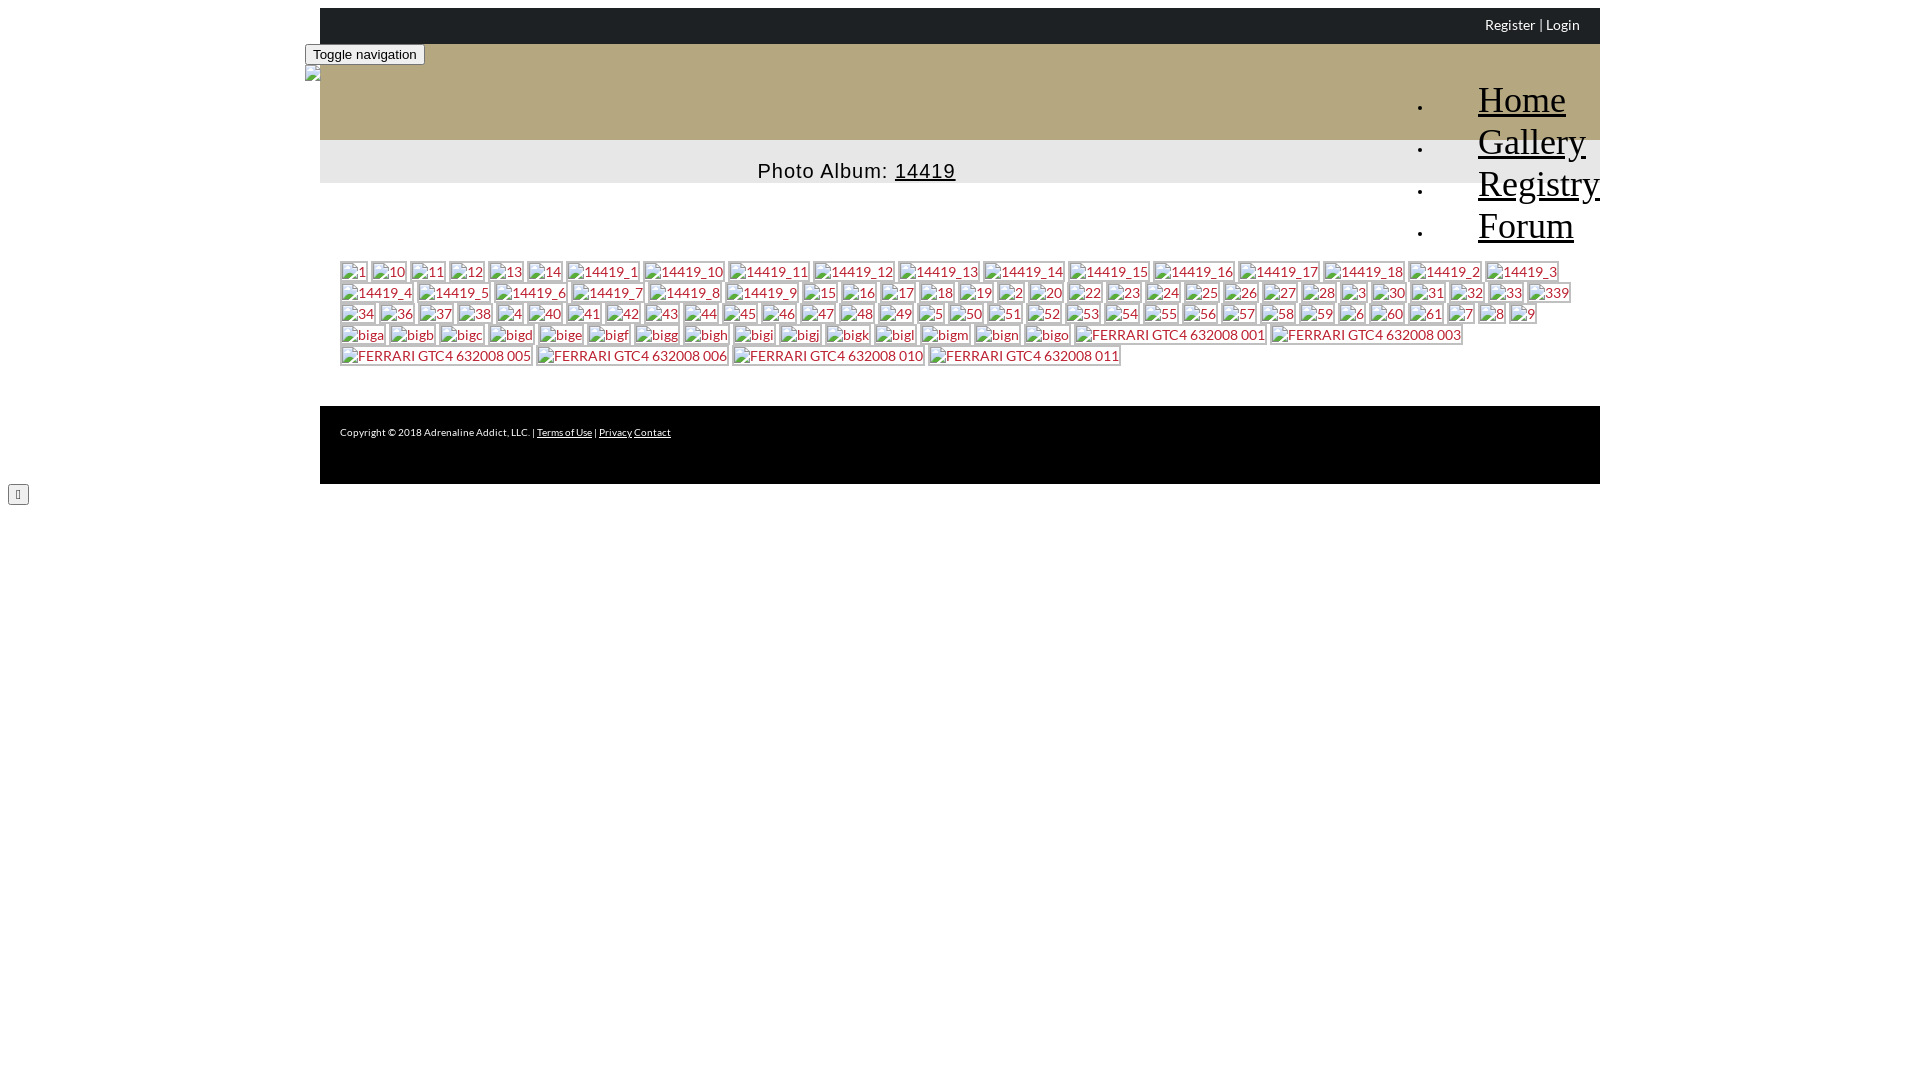 This screenshot has height=1080, width=1920. What do you see at coordinates (652, 432) in the screenshot?
I see `Contact` at bounding box center [652, 432].